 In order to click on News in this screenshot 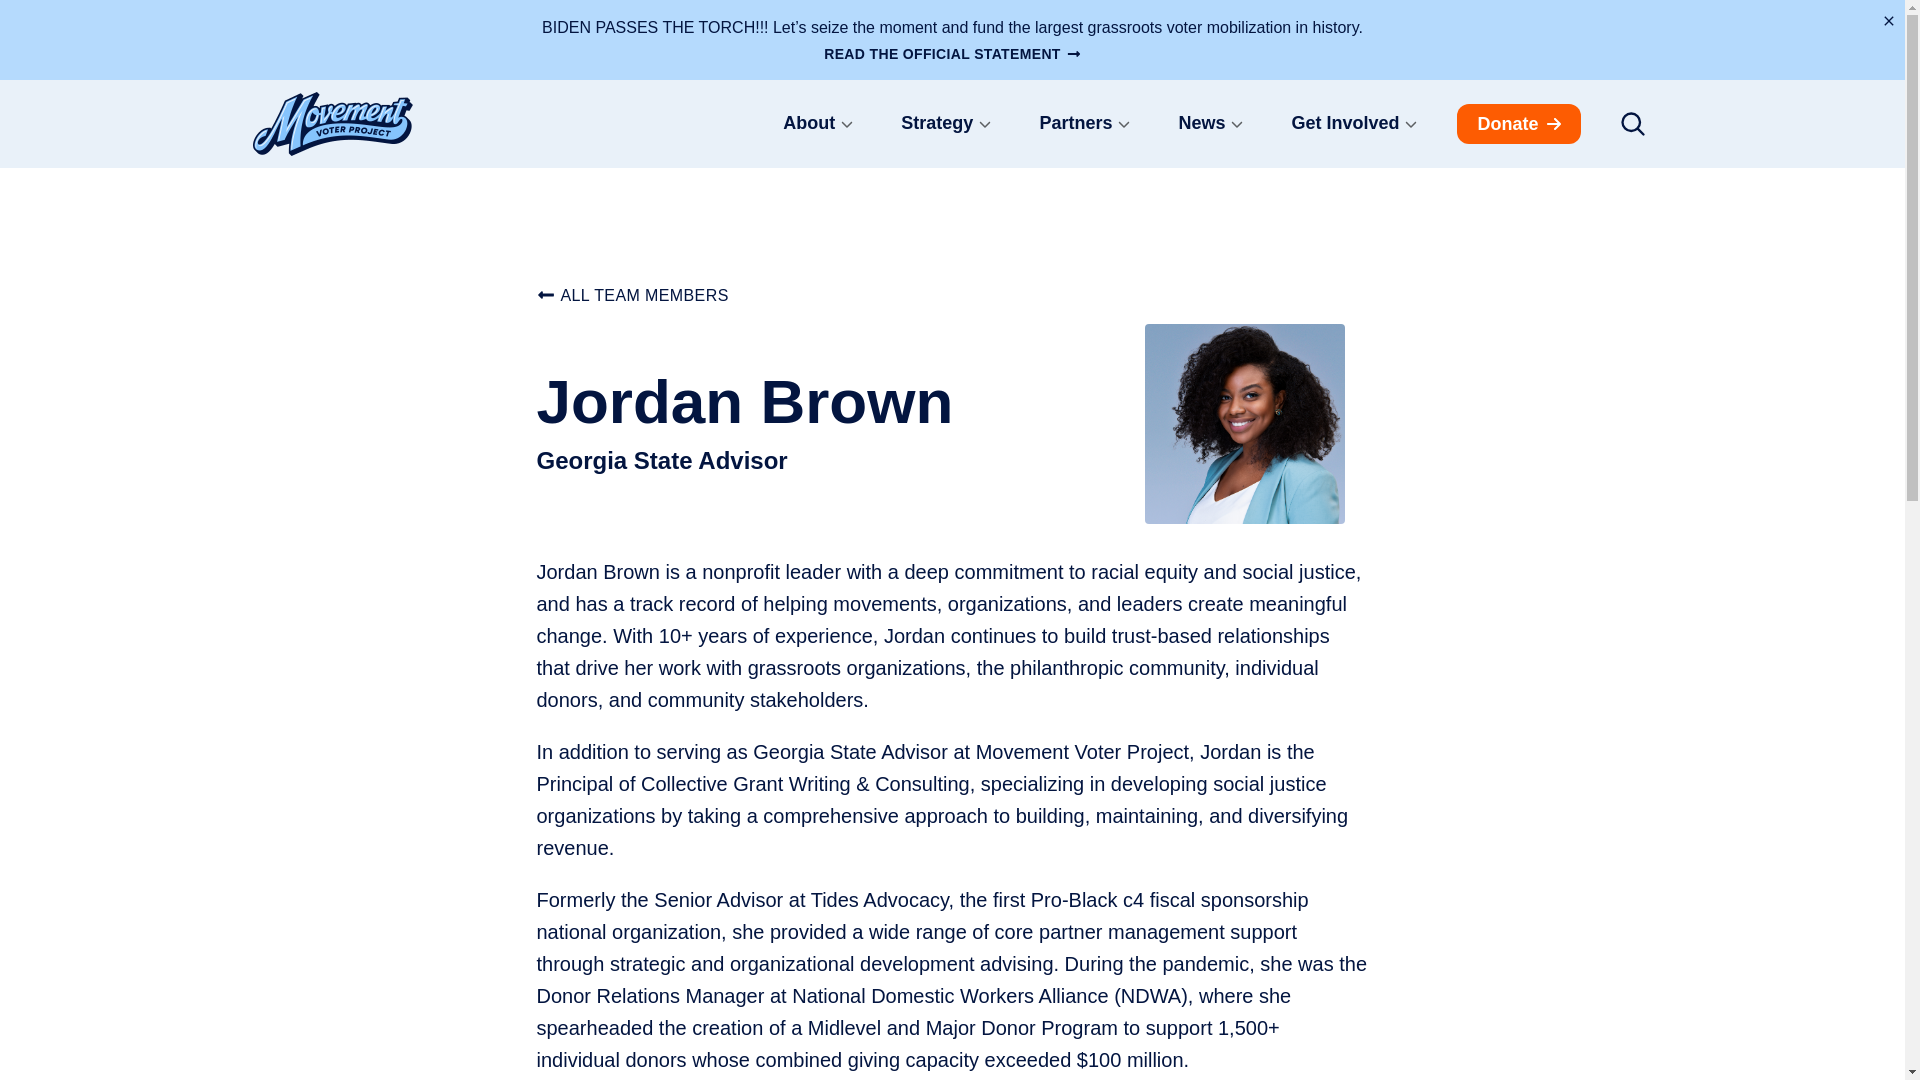, I will do `click(1210, 124)`.